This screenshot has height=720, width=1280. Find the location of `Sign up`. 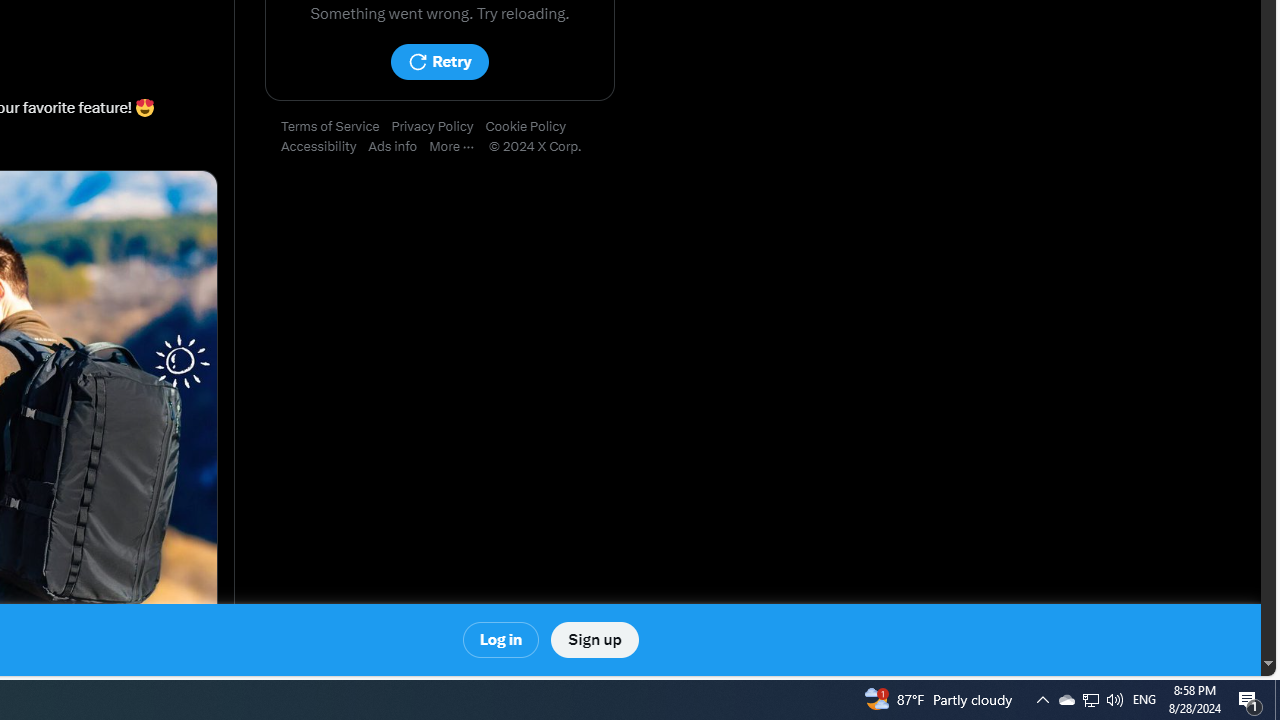

Sign up is located at coordinates (594, 640).